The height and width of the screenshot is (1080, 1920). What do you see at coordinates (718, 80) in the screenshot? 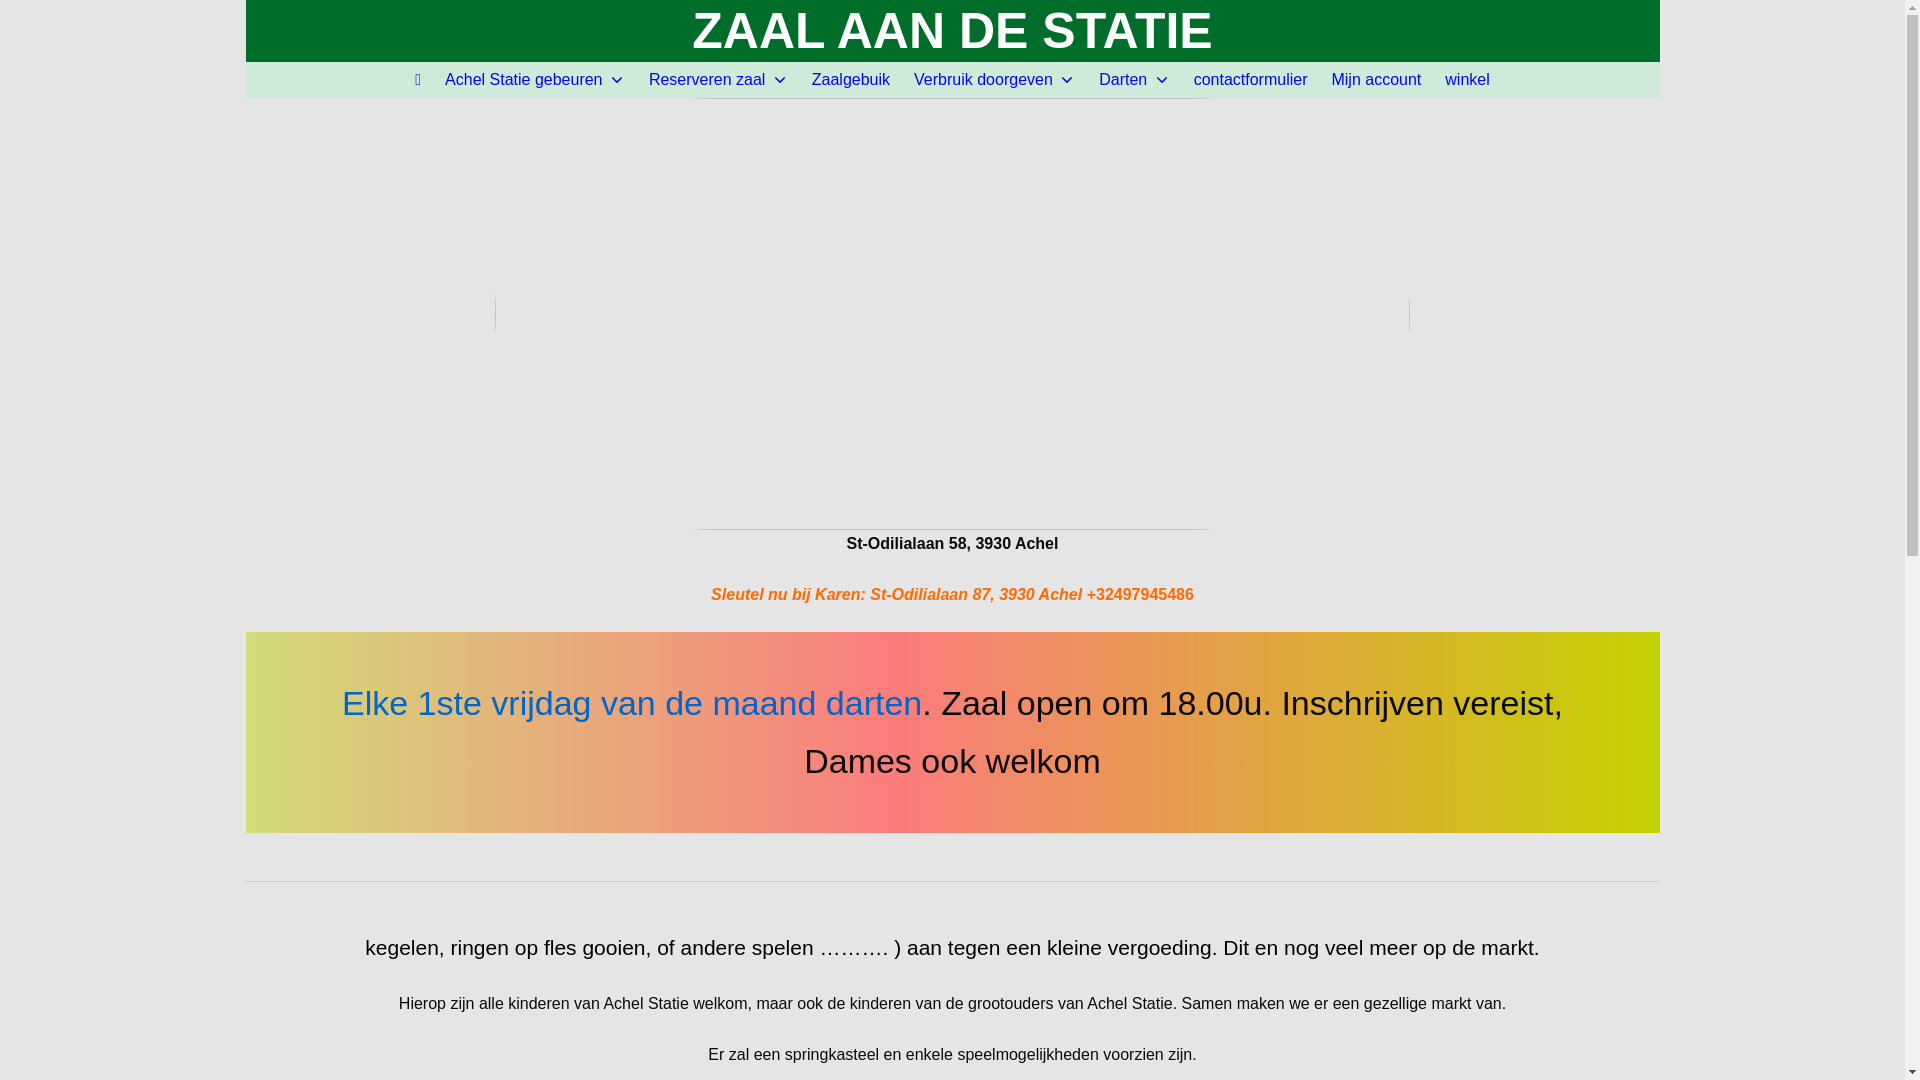
I see `Reserveren zaal` at bounding box center [718, 80].